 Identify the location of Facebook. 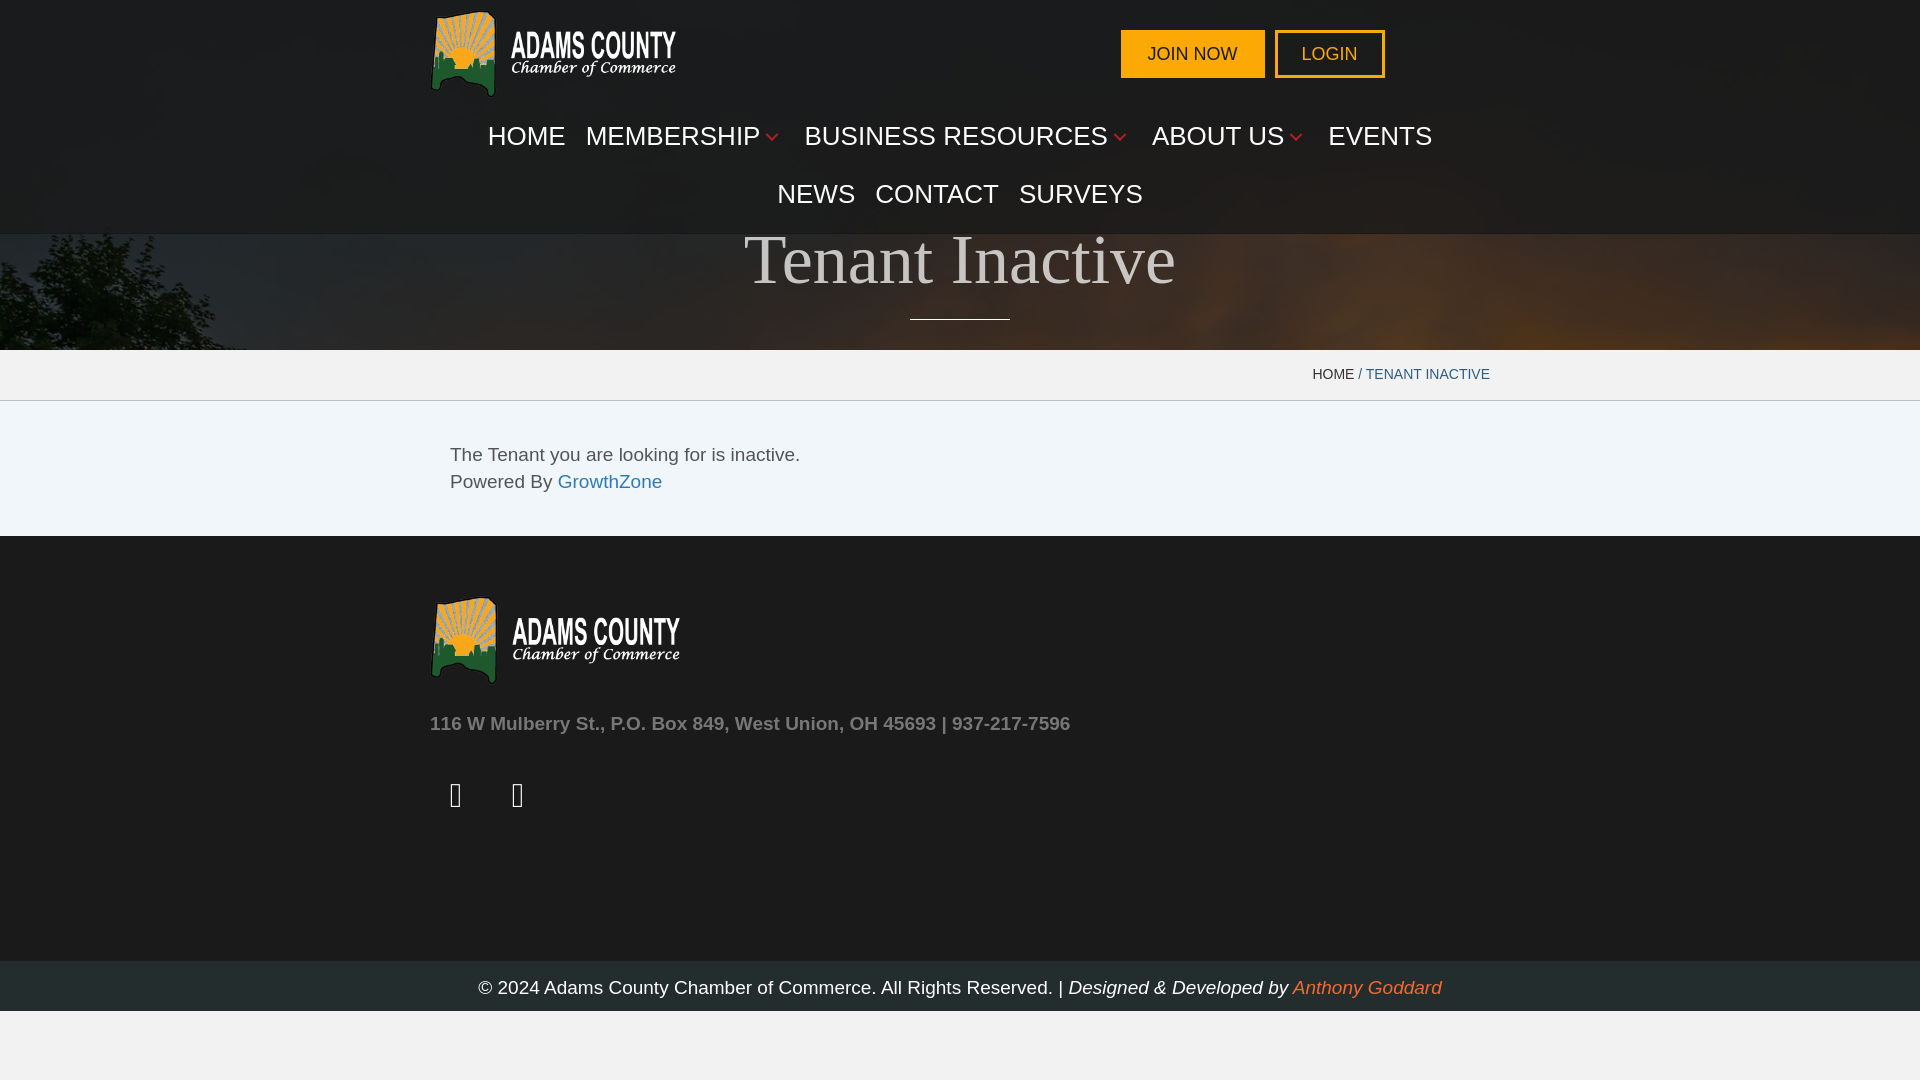
(456, 794).